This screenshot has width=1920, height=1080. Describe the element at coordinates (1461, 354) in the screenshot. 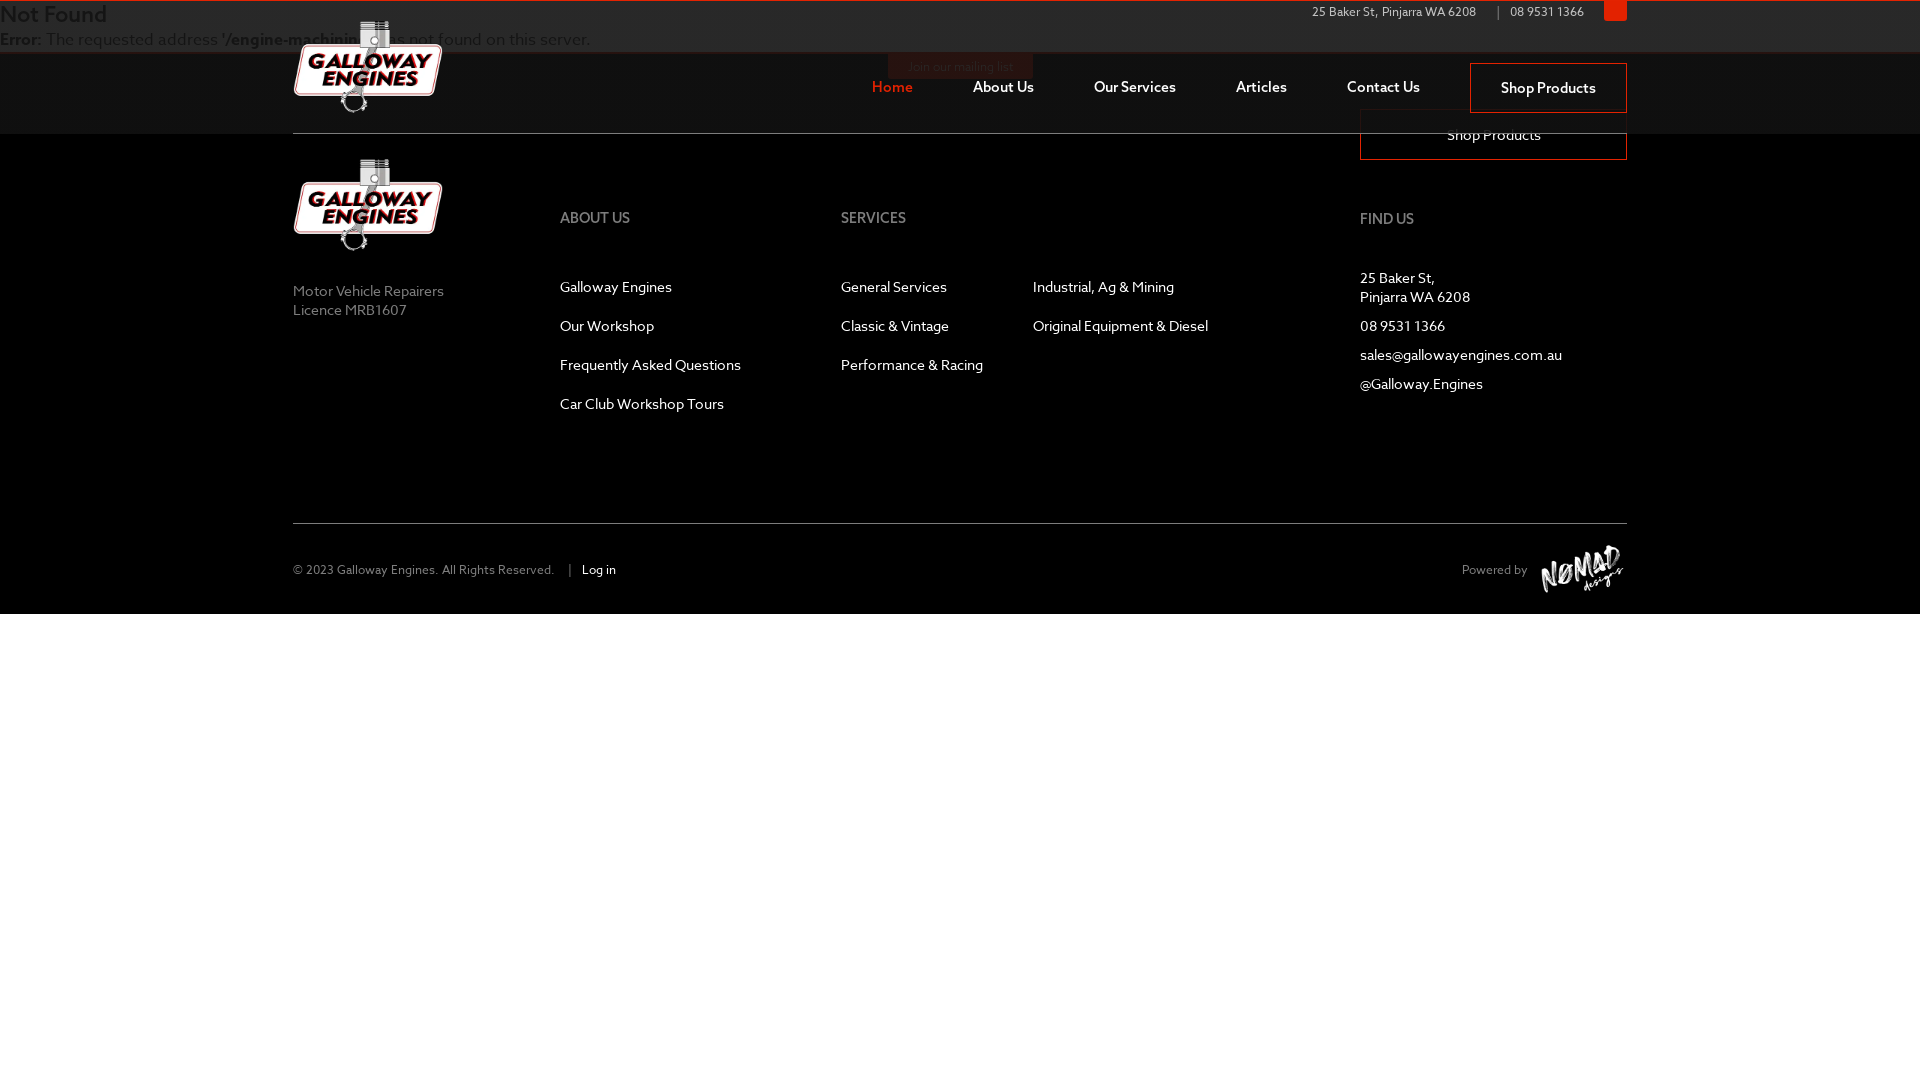

I see `sales@gallowayengines.com.au` at that location.